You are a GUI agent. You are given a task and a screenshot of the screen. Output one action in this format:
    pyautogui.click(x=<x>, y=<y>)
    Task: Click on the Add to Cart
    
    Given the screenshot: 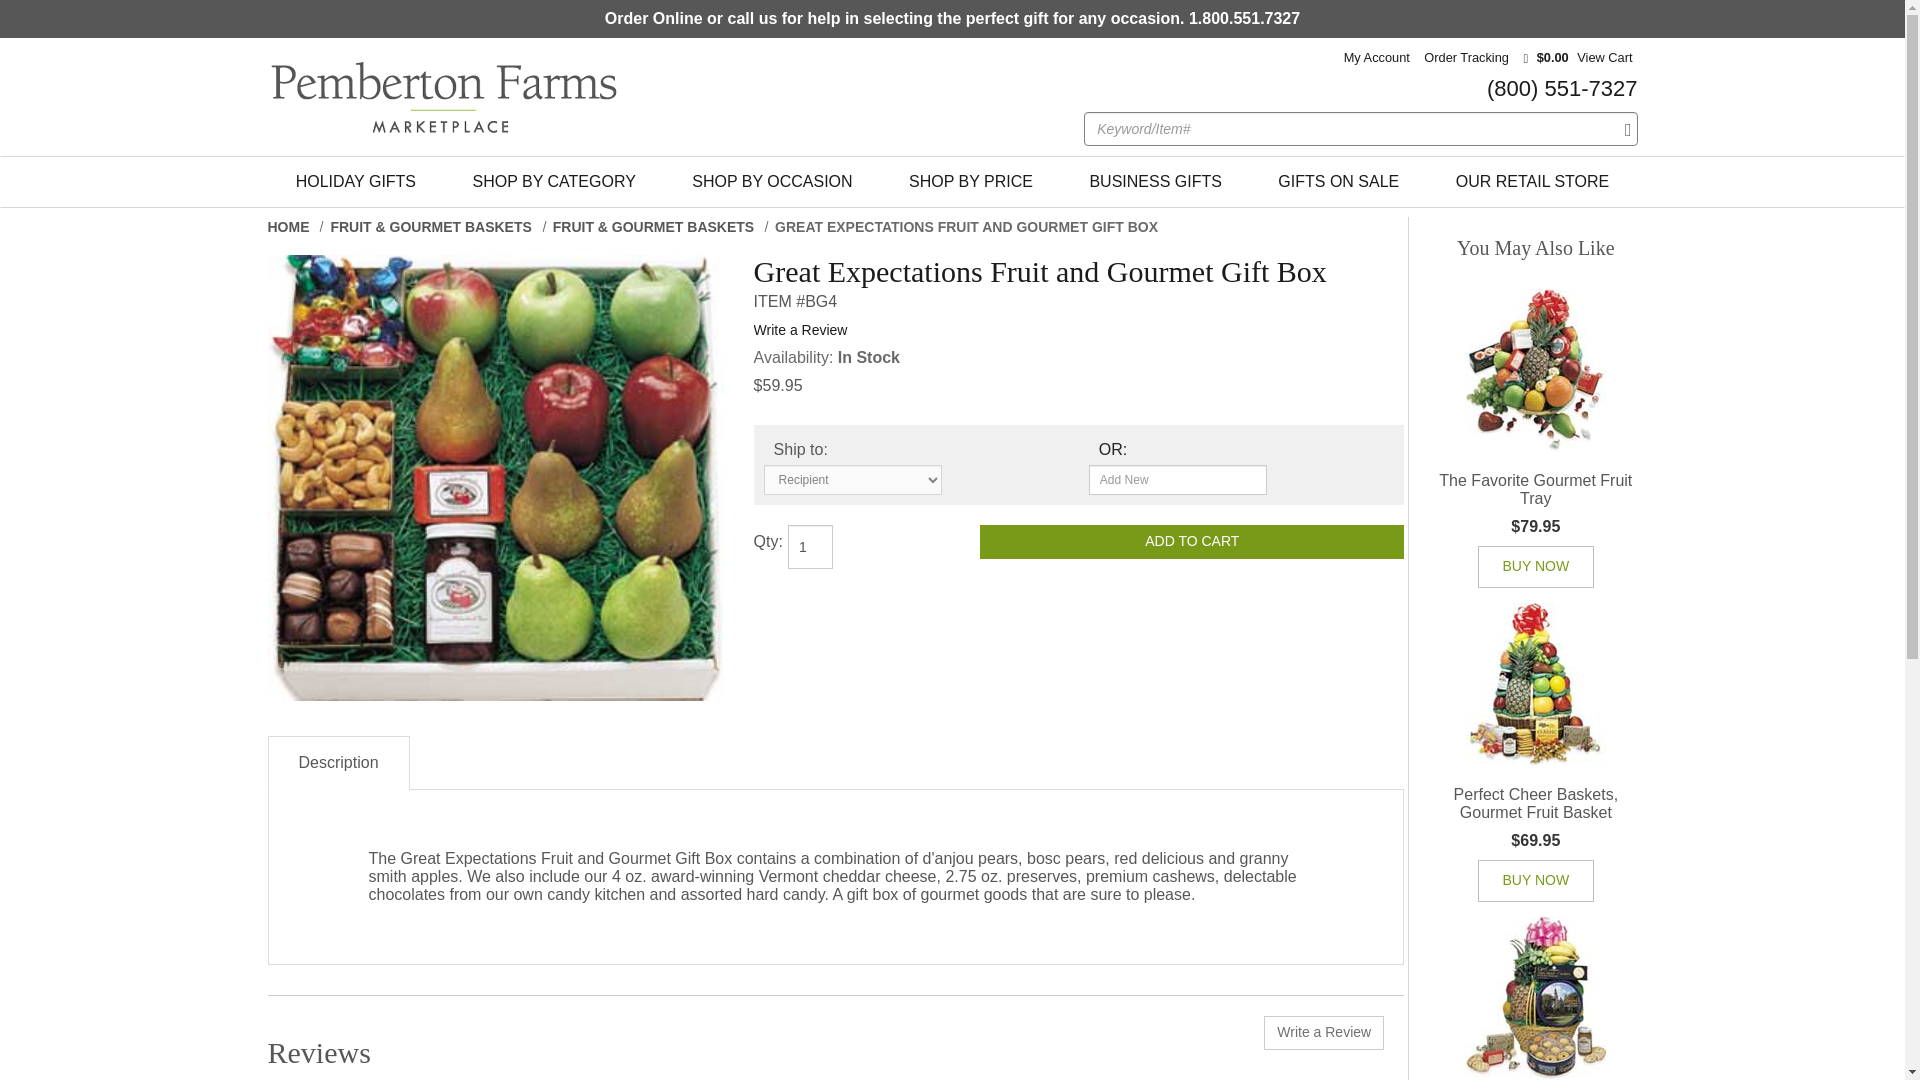 What is the action you would take?
    pyautogui.click(x=1191, y=542)
    